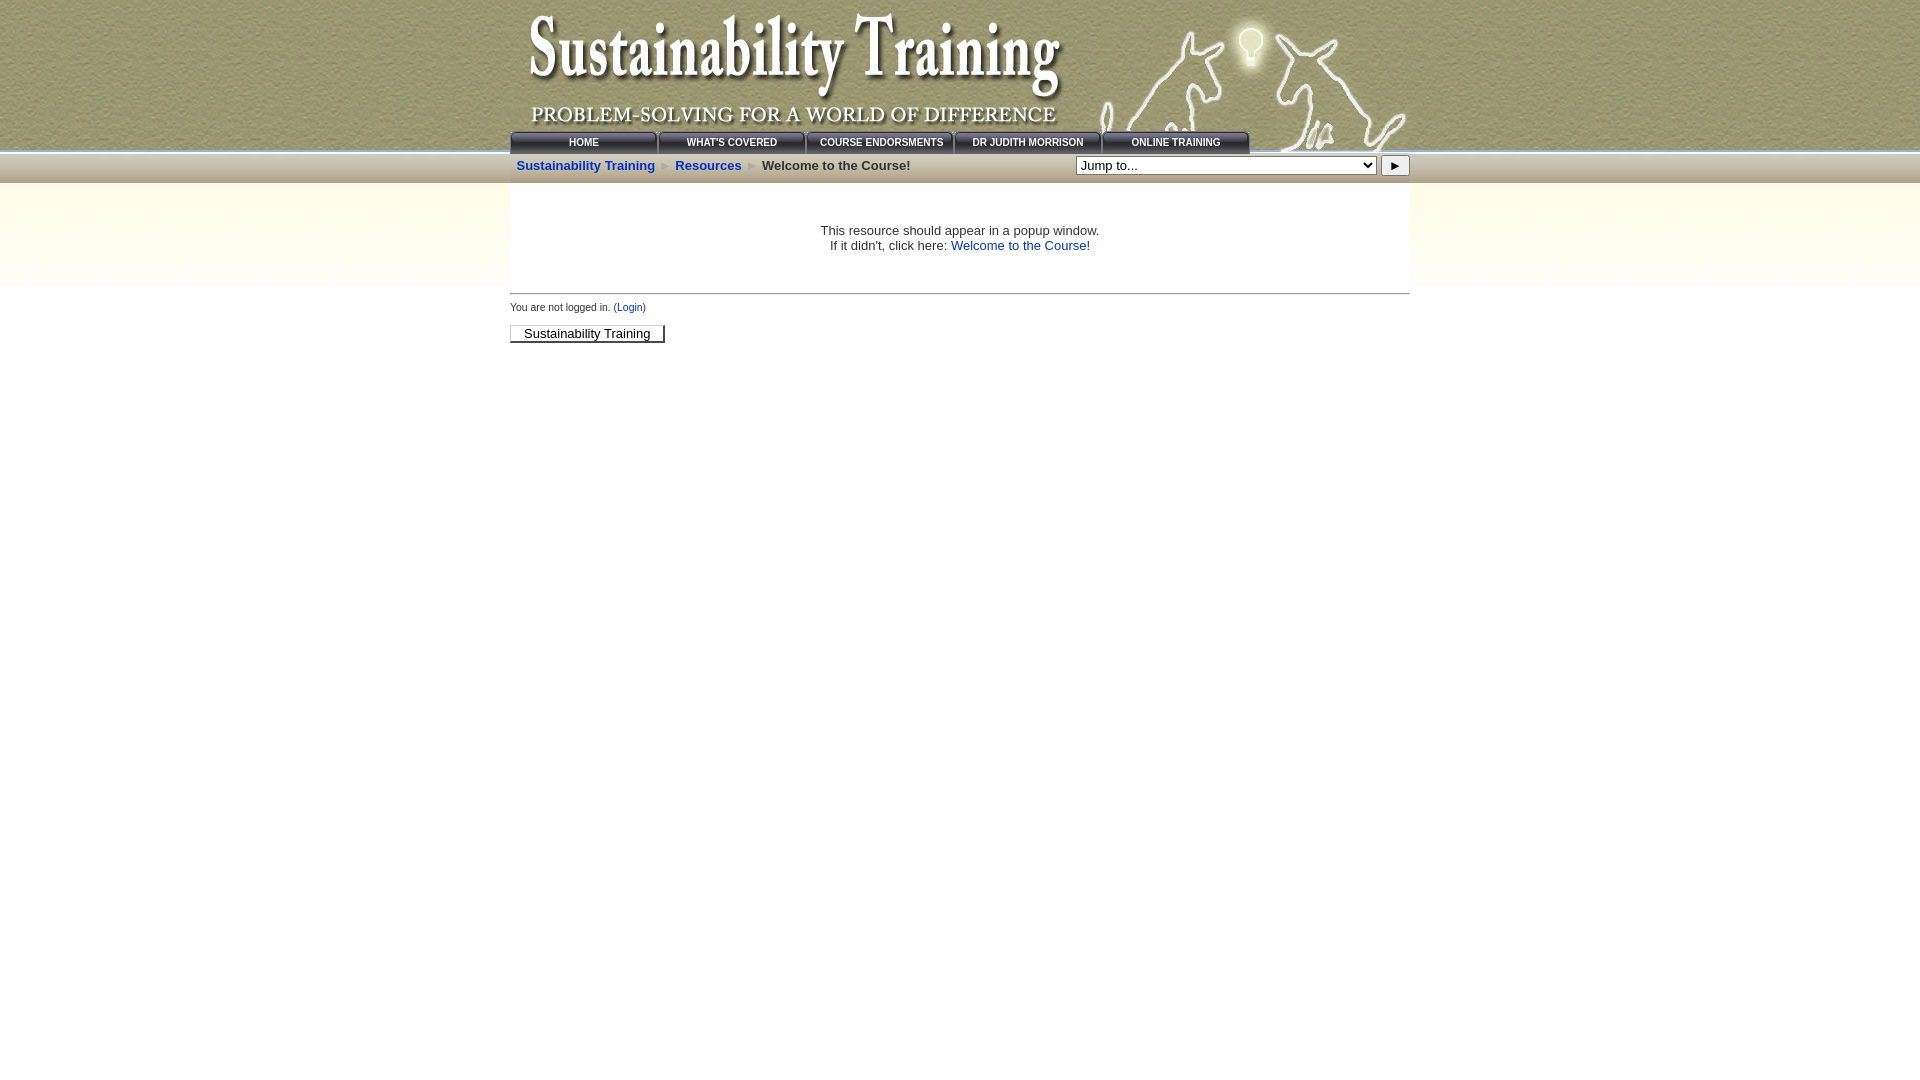 The height and width of the screenshot is (1080, 1920). What do you see at coordinates (588, 333) in the screenshot?
I see `Sustainability Training` at bounding box center [588, 333].